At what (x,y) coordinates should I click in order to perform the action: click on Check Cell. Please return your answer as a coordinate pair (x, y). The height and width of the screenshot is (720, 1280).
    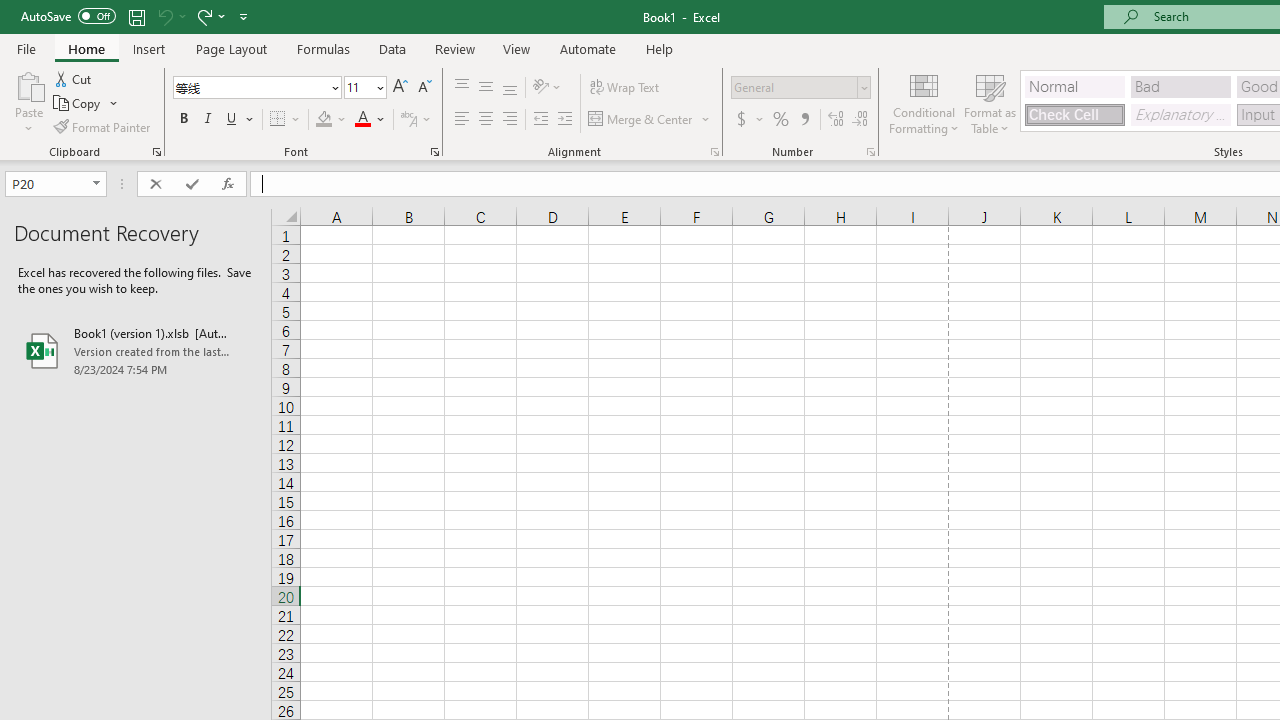
    Looking at the image, I should click on (1074, 114).